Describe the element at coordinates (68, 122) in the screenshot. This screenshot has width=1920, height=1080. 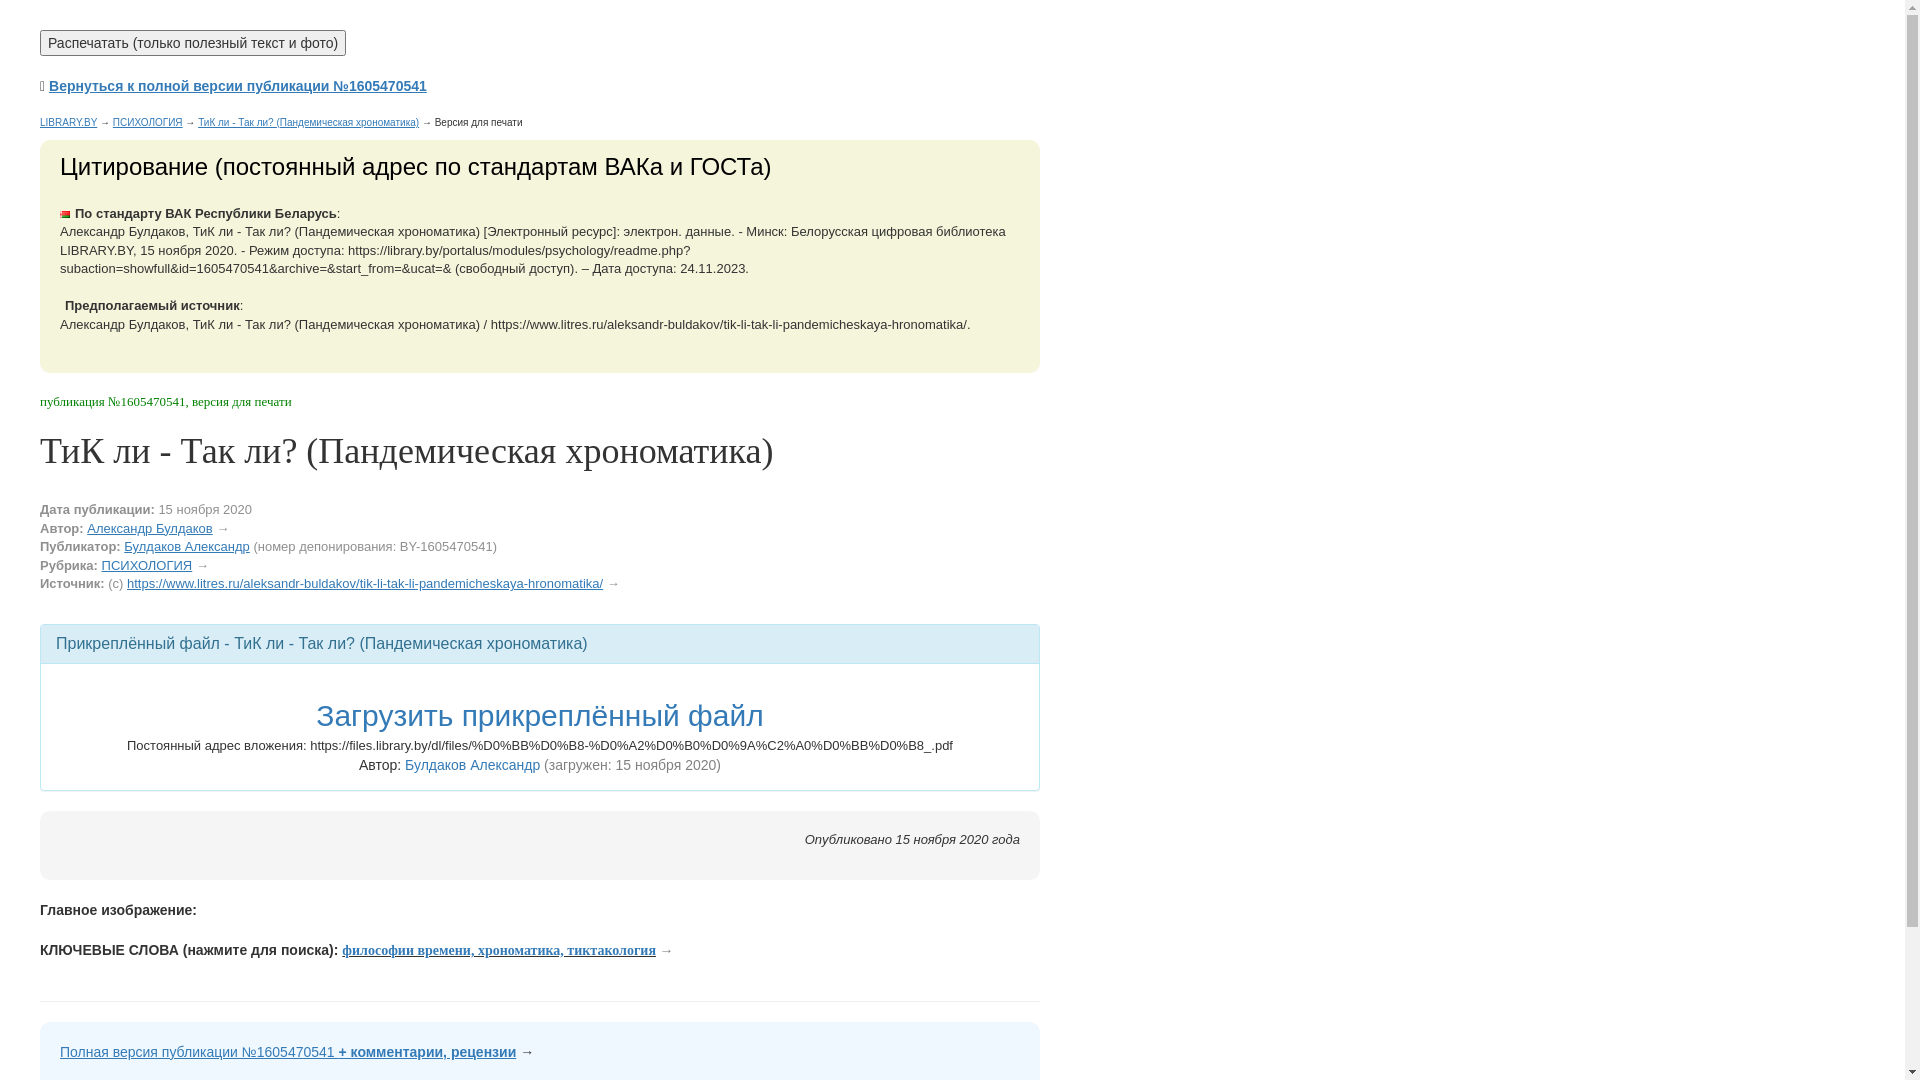
I see `LIBRARY.BY` at that location.